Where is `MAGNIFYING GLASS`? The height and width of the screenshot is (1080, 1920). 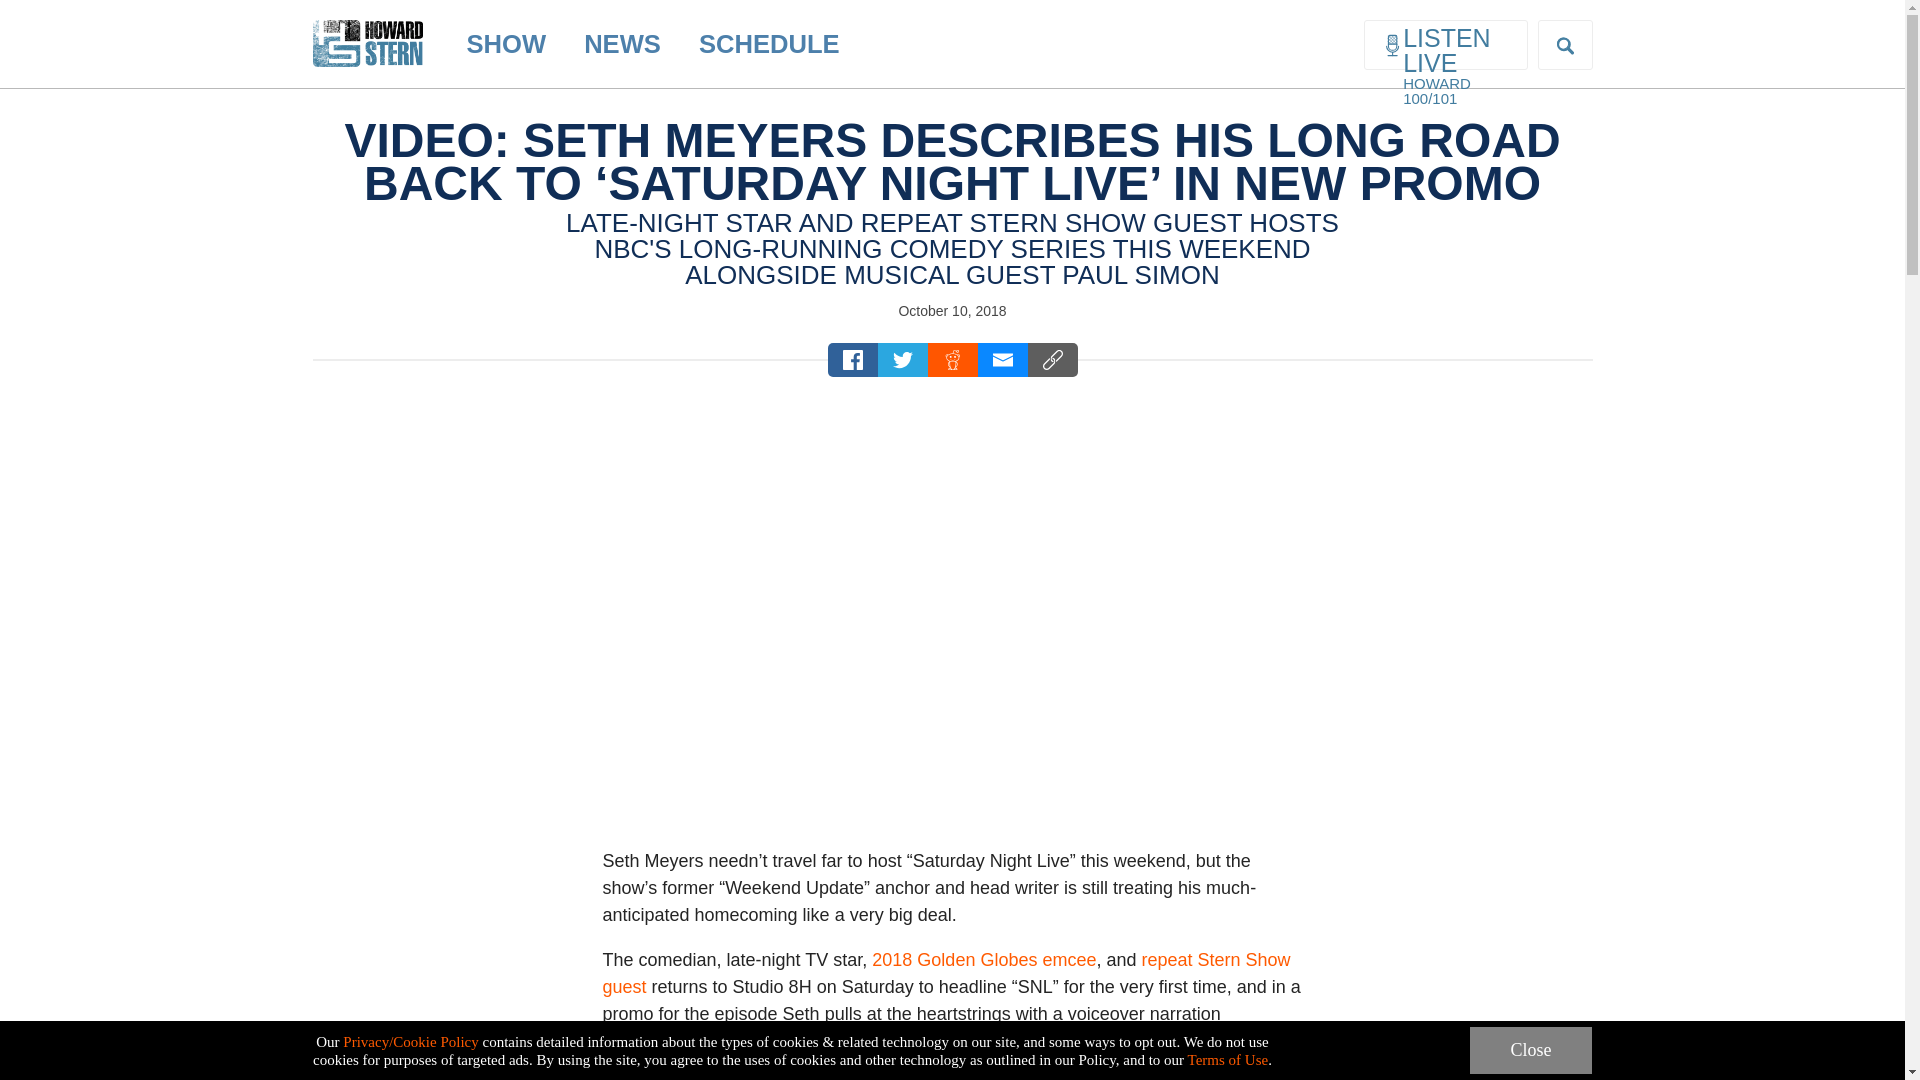 MAGNIFYING GLASS is located at coordinates (1564, 46).